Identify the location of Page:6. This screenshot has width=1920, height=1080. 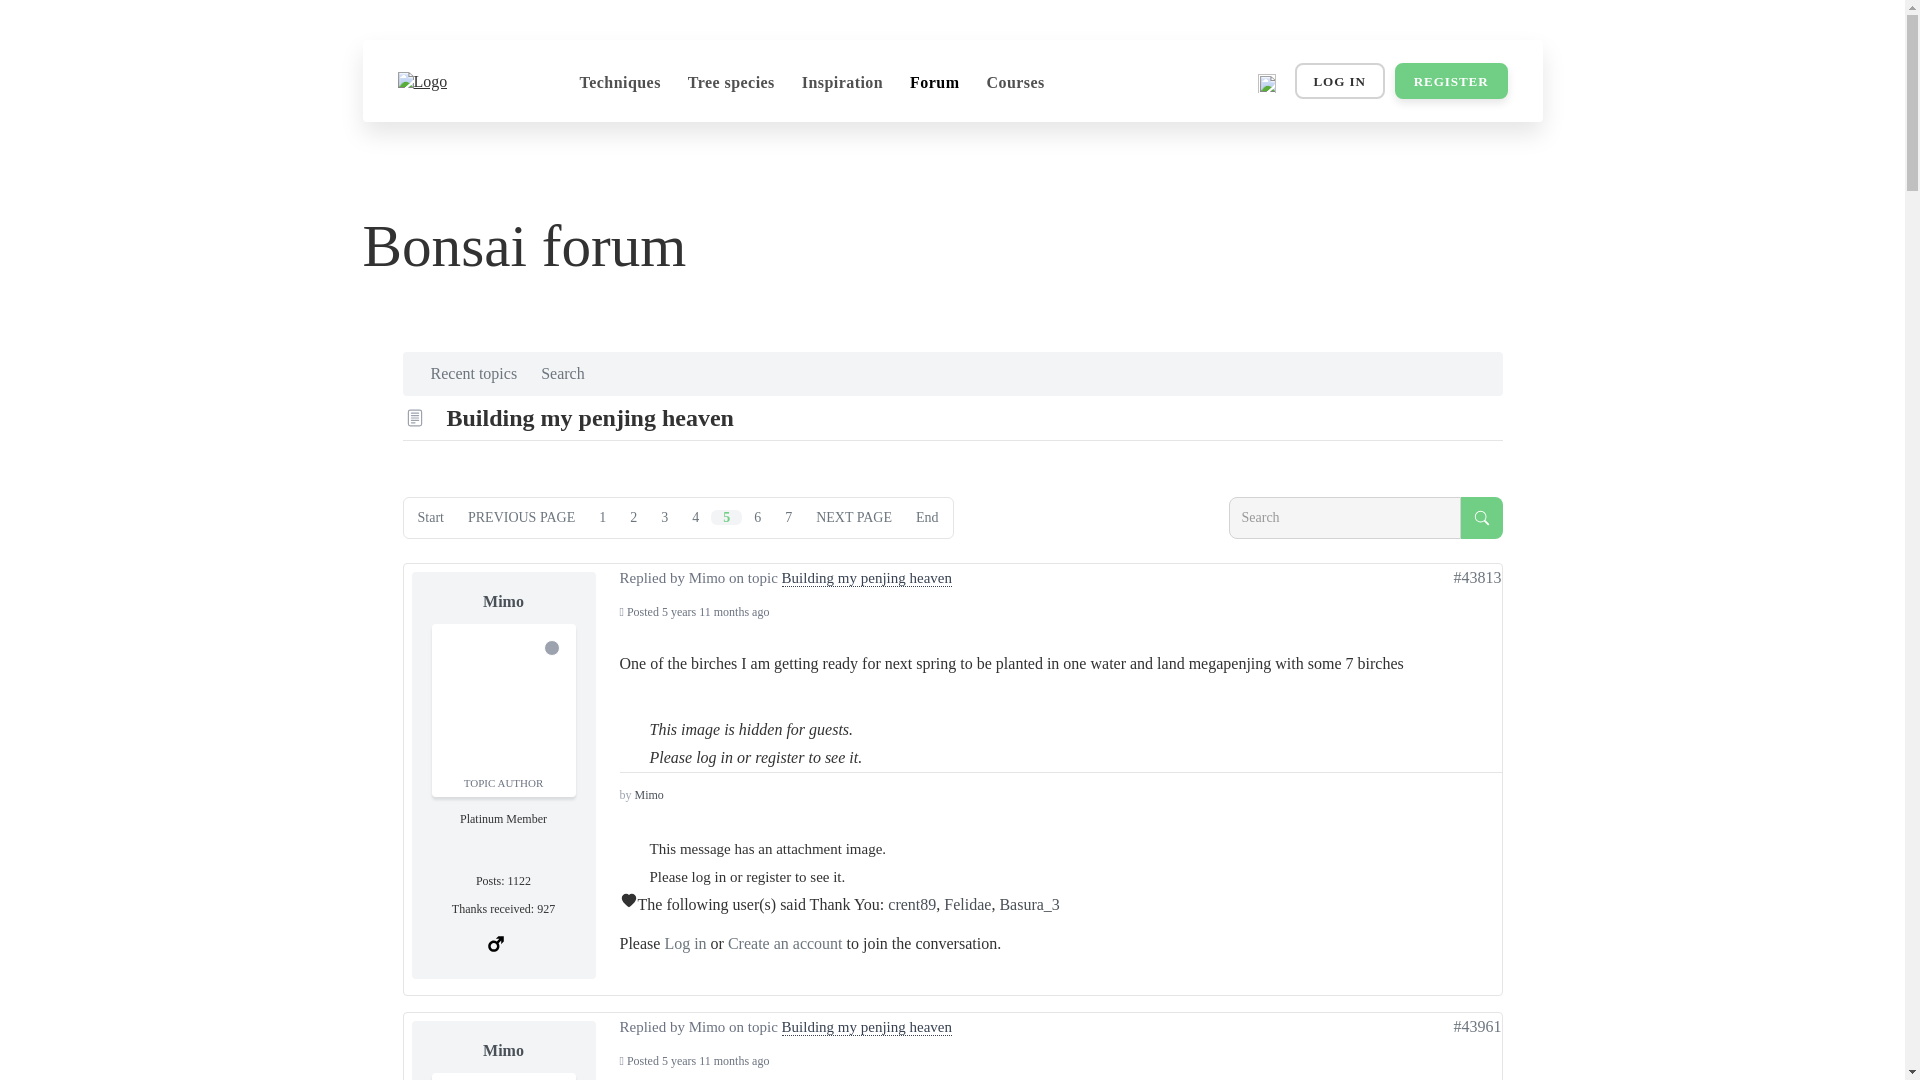
(757, 516).